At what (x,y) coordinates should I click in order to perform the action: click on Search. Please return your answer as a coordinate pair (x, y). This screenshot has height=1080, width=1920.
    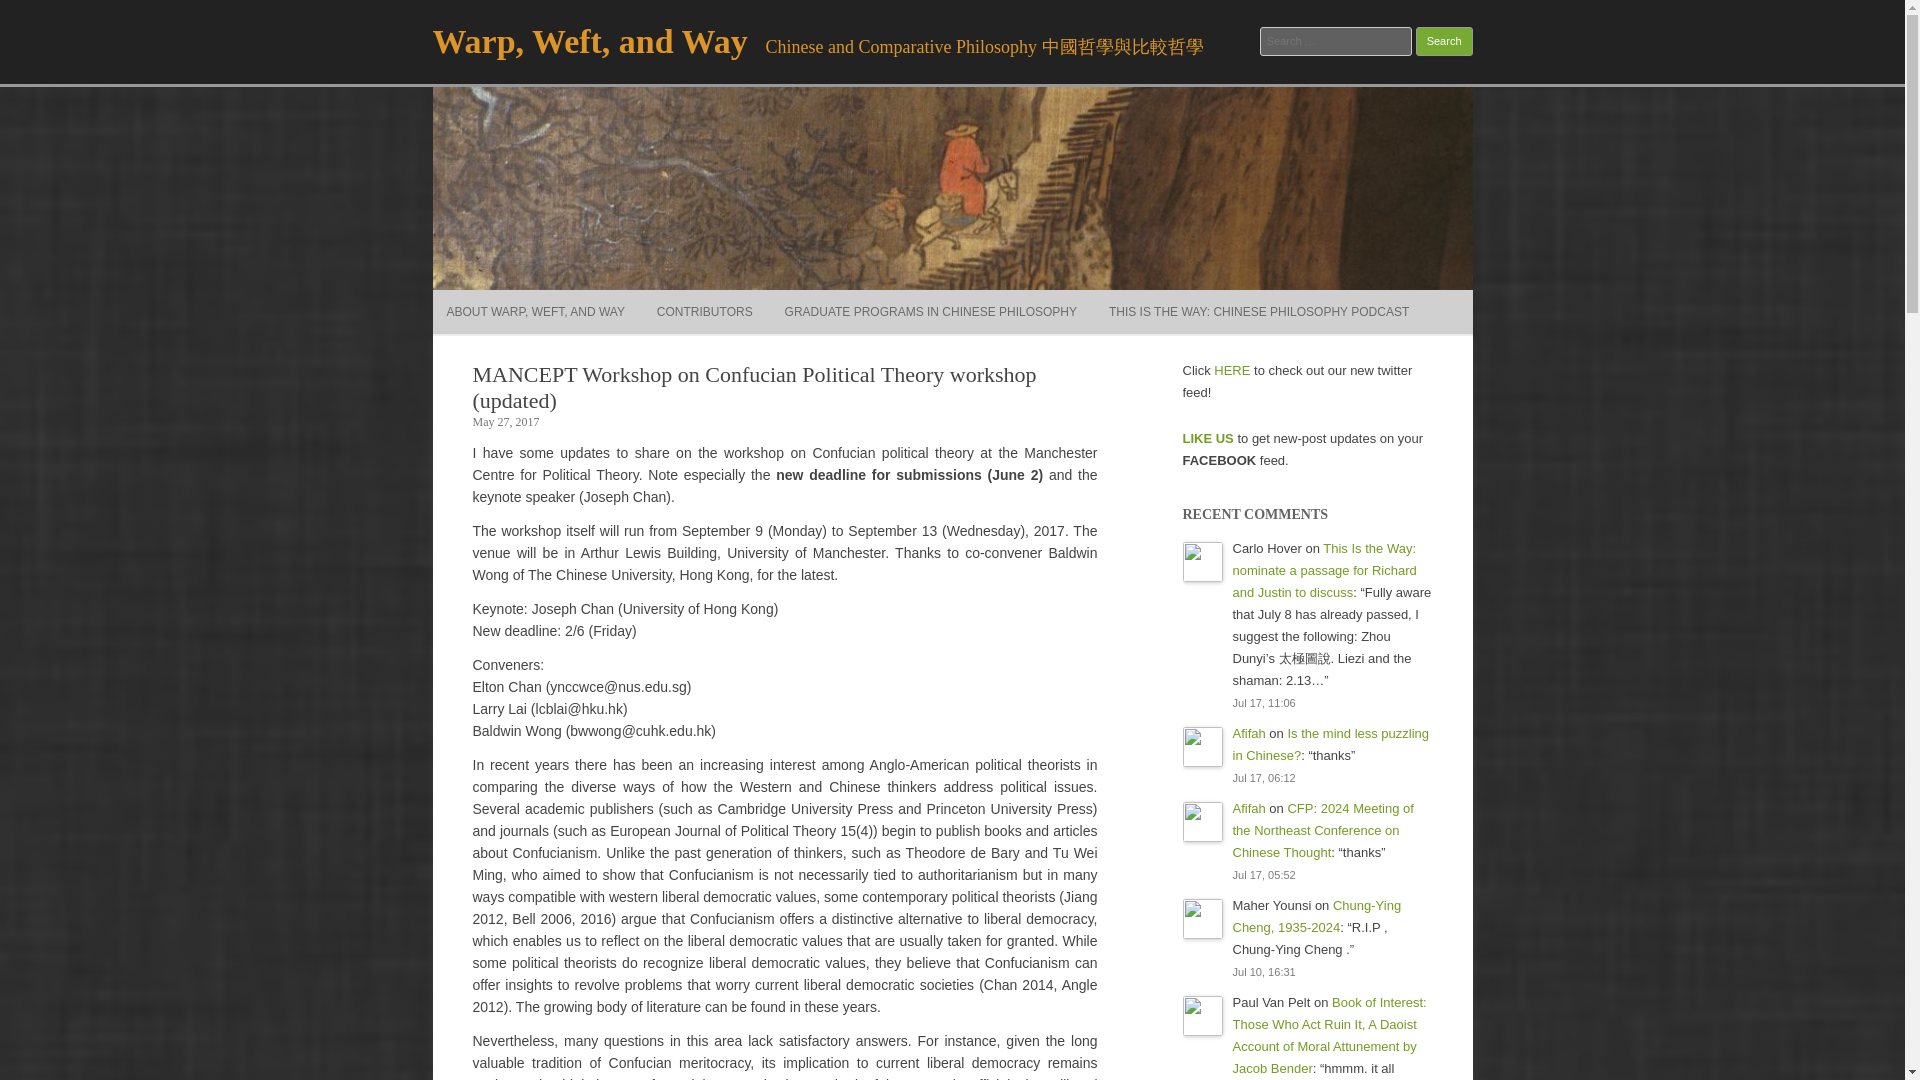
    Looking at the image, I should click on (1444, 42).